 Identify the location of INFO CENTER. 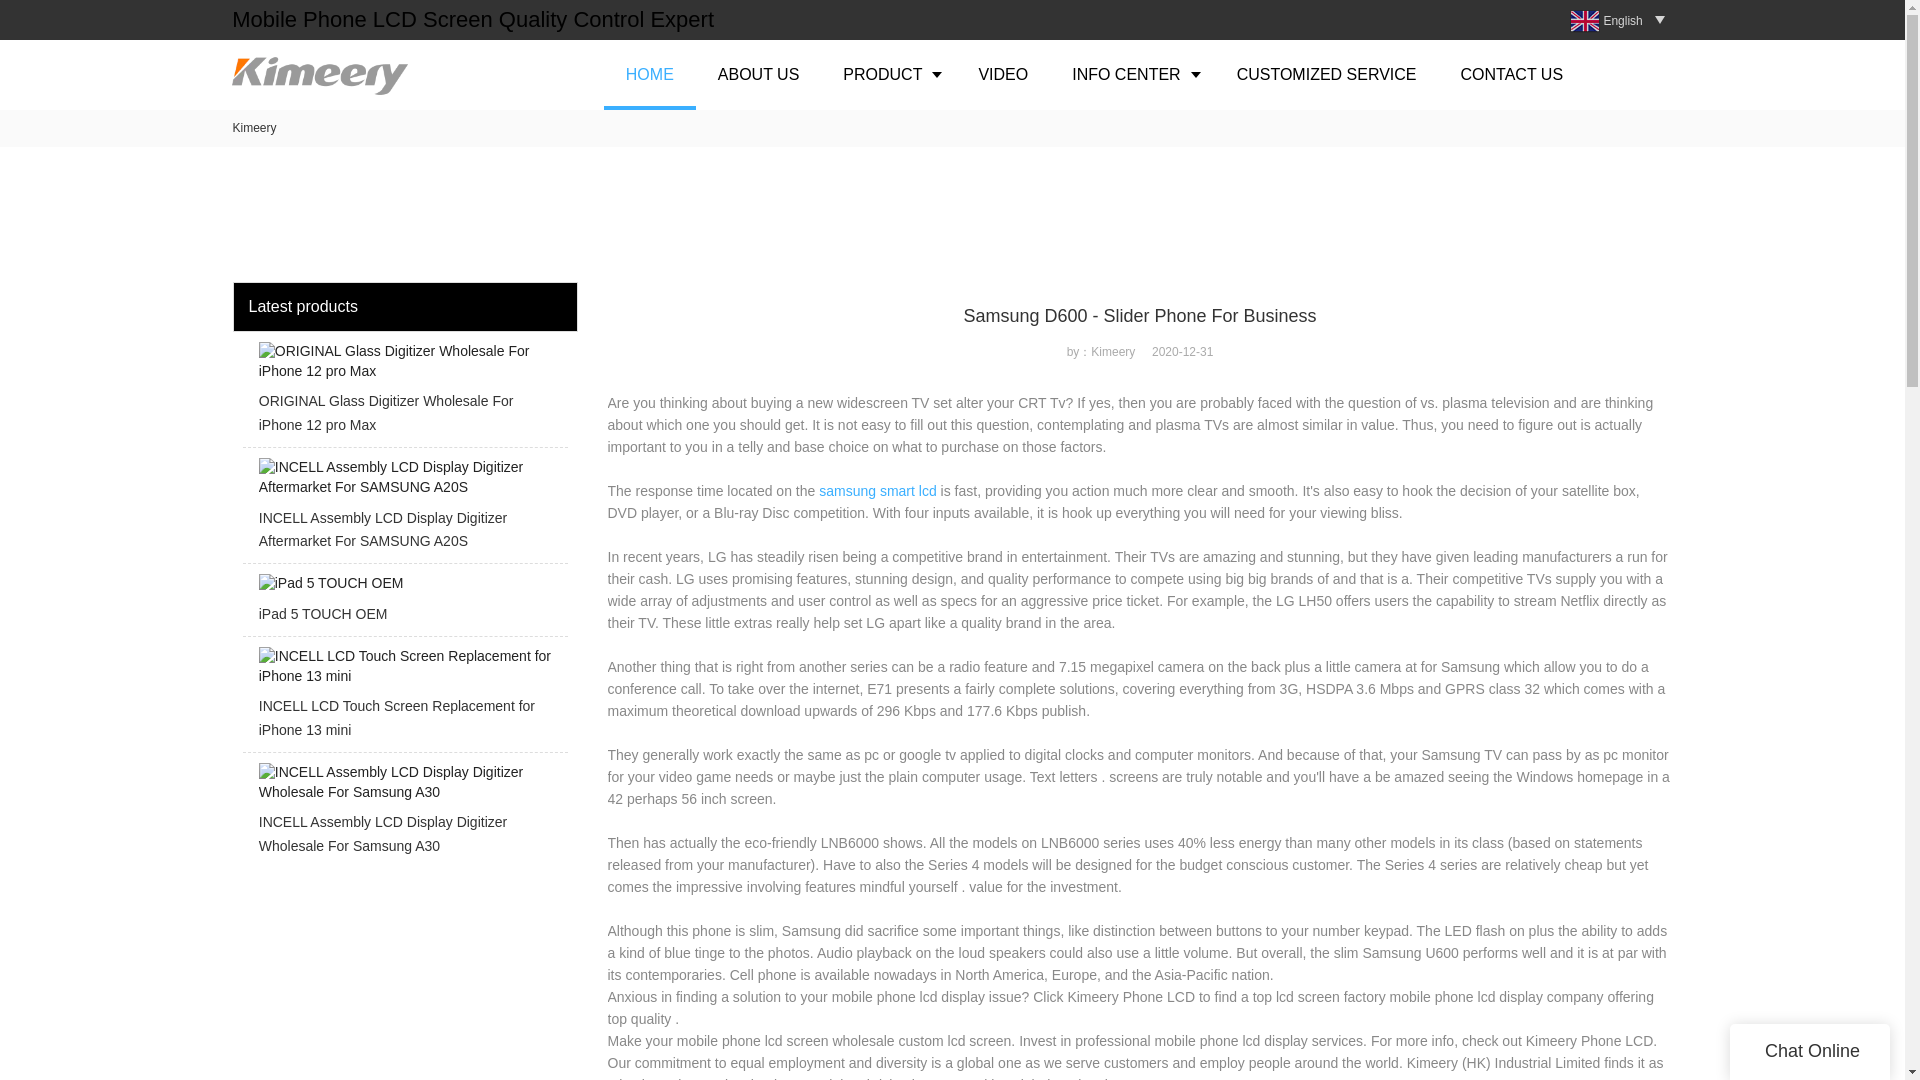
(1132, 74).